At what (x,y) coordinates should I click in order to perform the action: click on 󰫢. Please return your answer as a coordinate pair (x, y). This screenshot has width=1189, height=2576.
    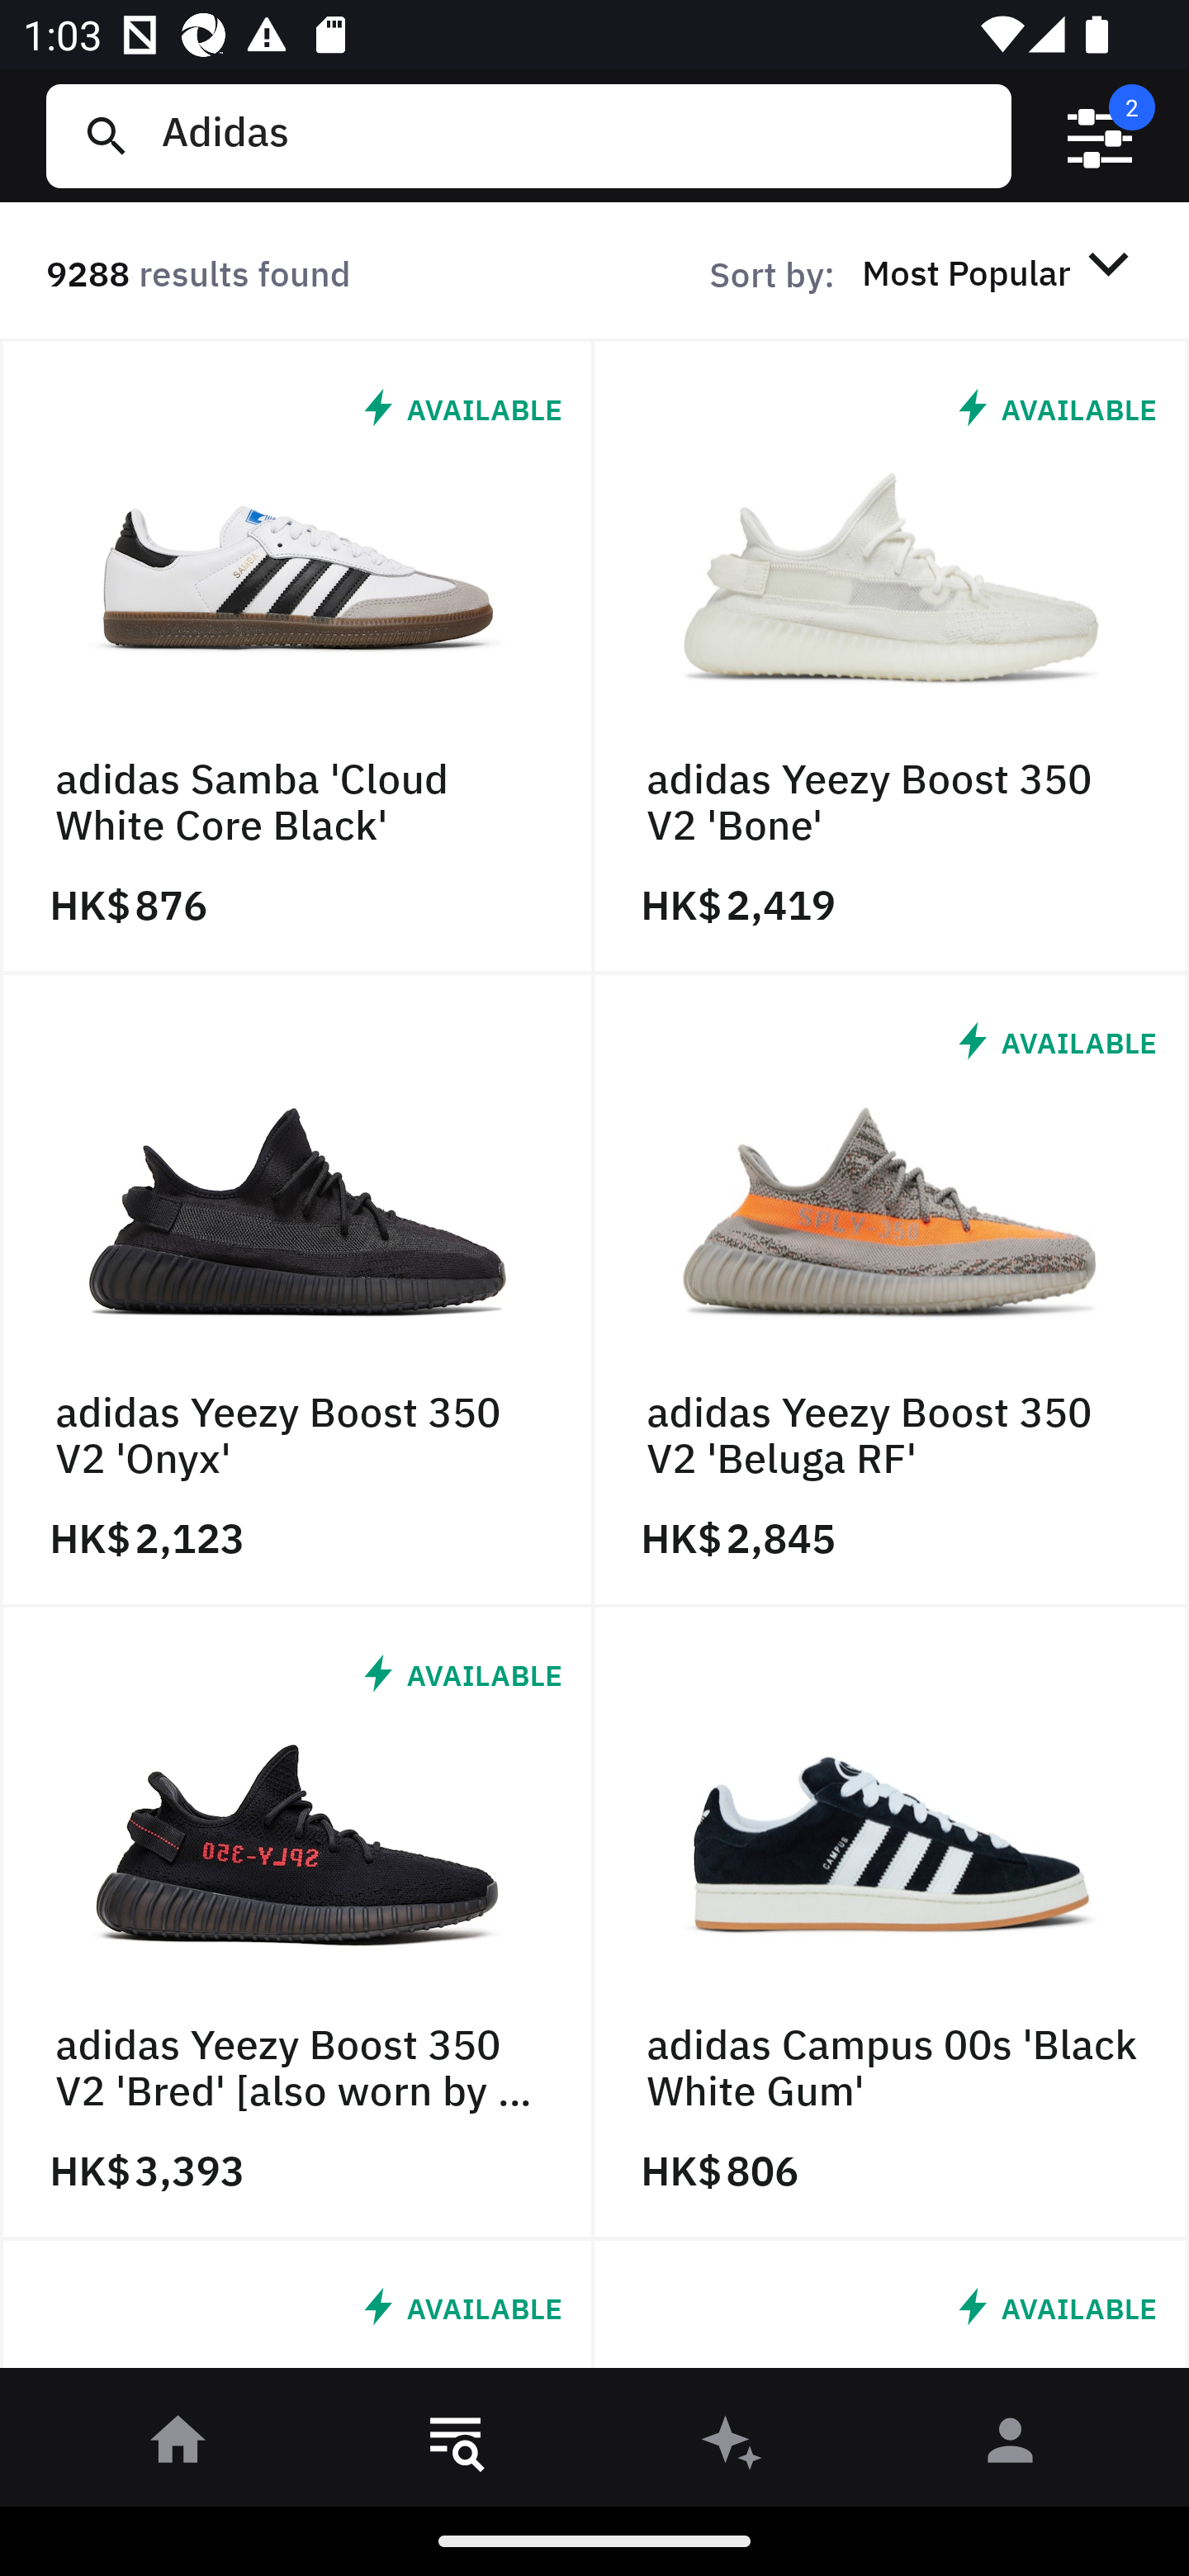
    Looking at the image, I should click on (733, 2446).